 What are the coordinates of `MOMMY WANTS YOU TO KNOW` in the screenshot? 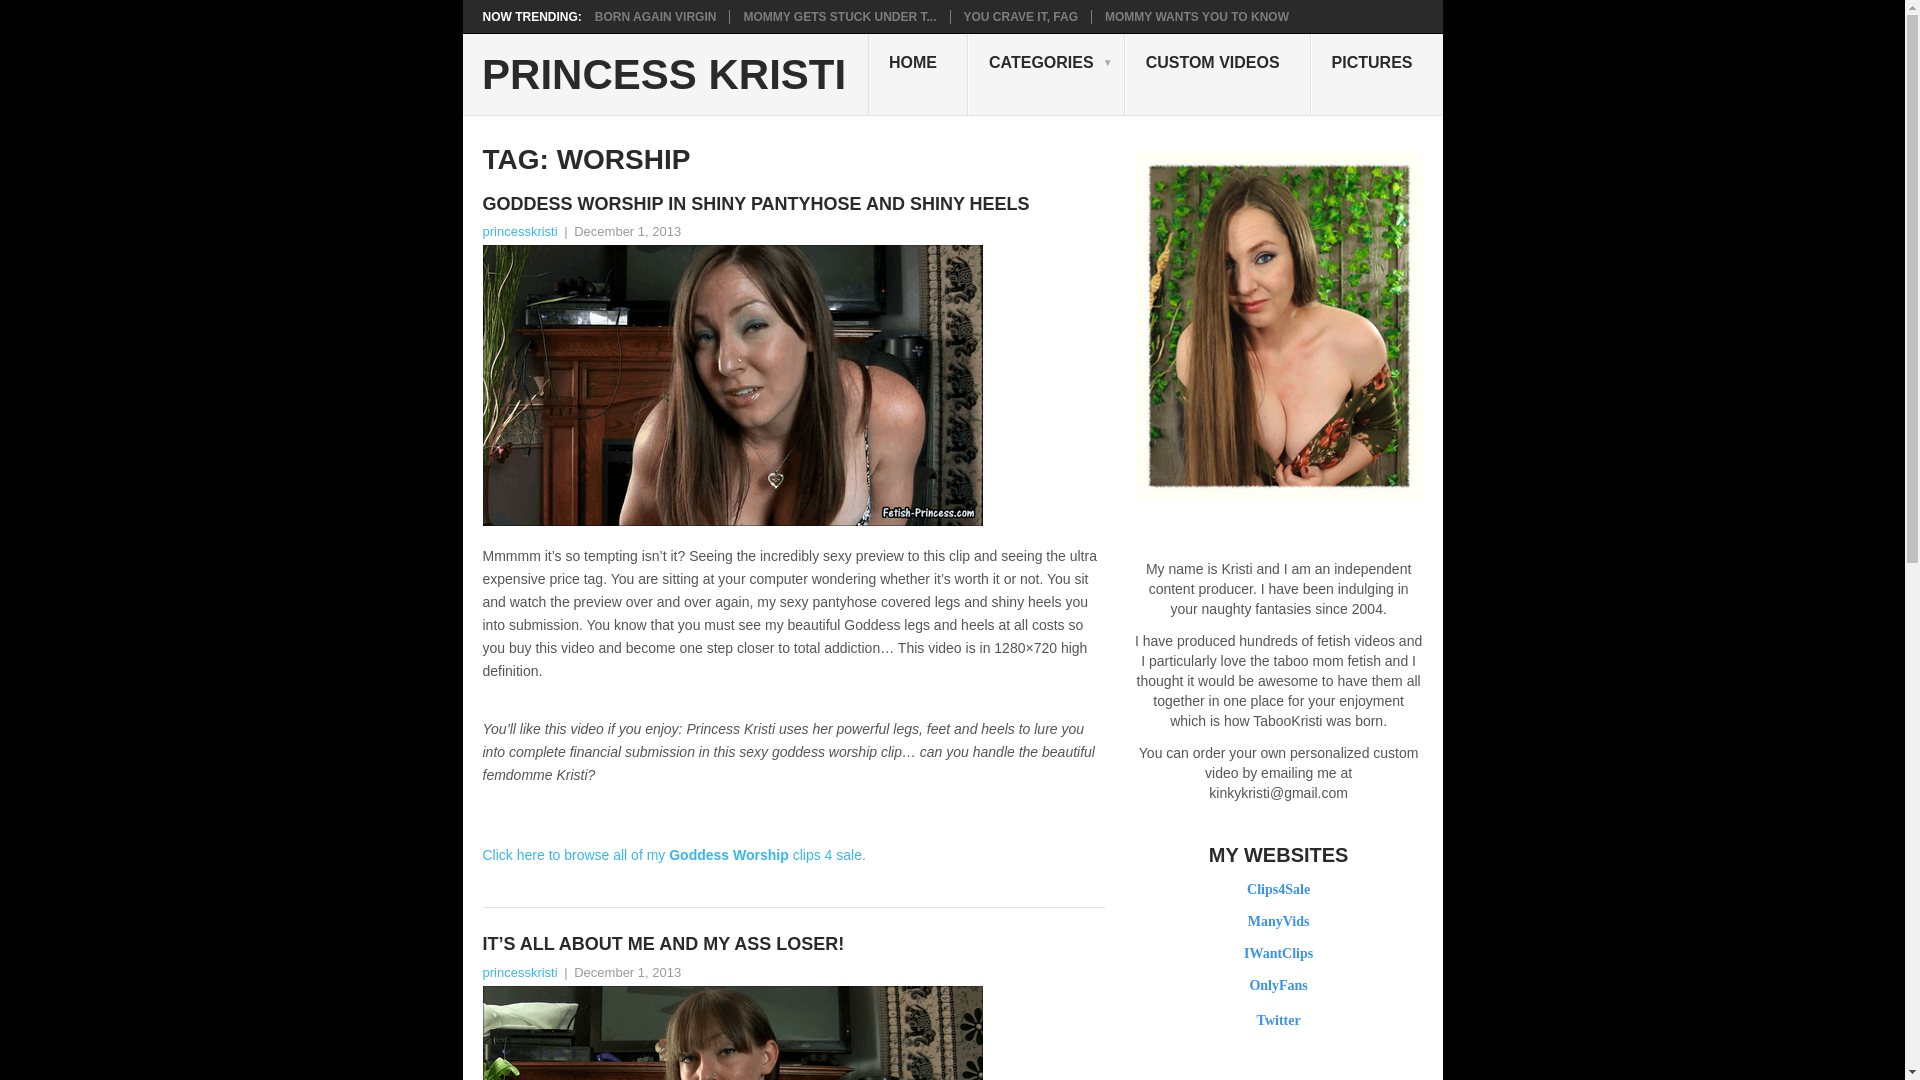 It's located at (1196, 16).